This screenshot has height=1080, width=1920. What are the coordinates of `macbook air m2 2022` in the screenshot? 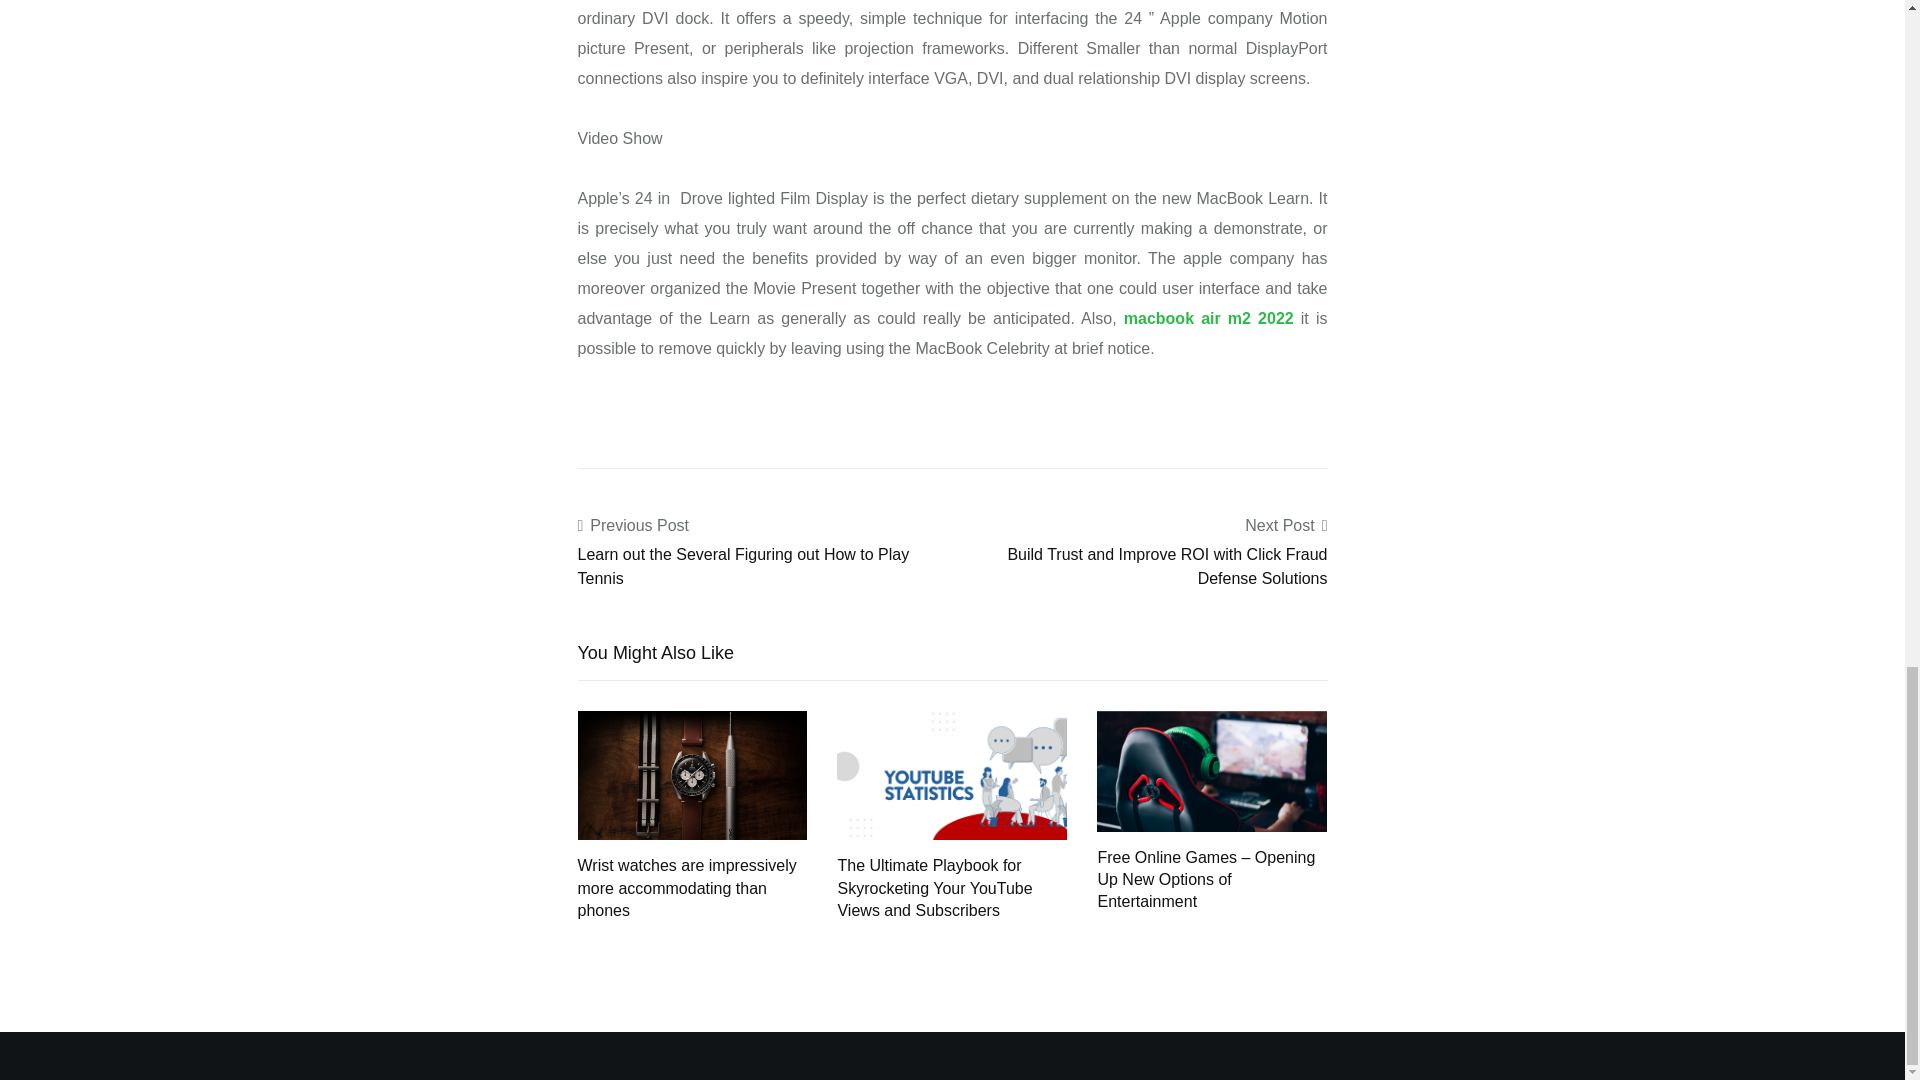 It's located at (1208, 318).